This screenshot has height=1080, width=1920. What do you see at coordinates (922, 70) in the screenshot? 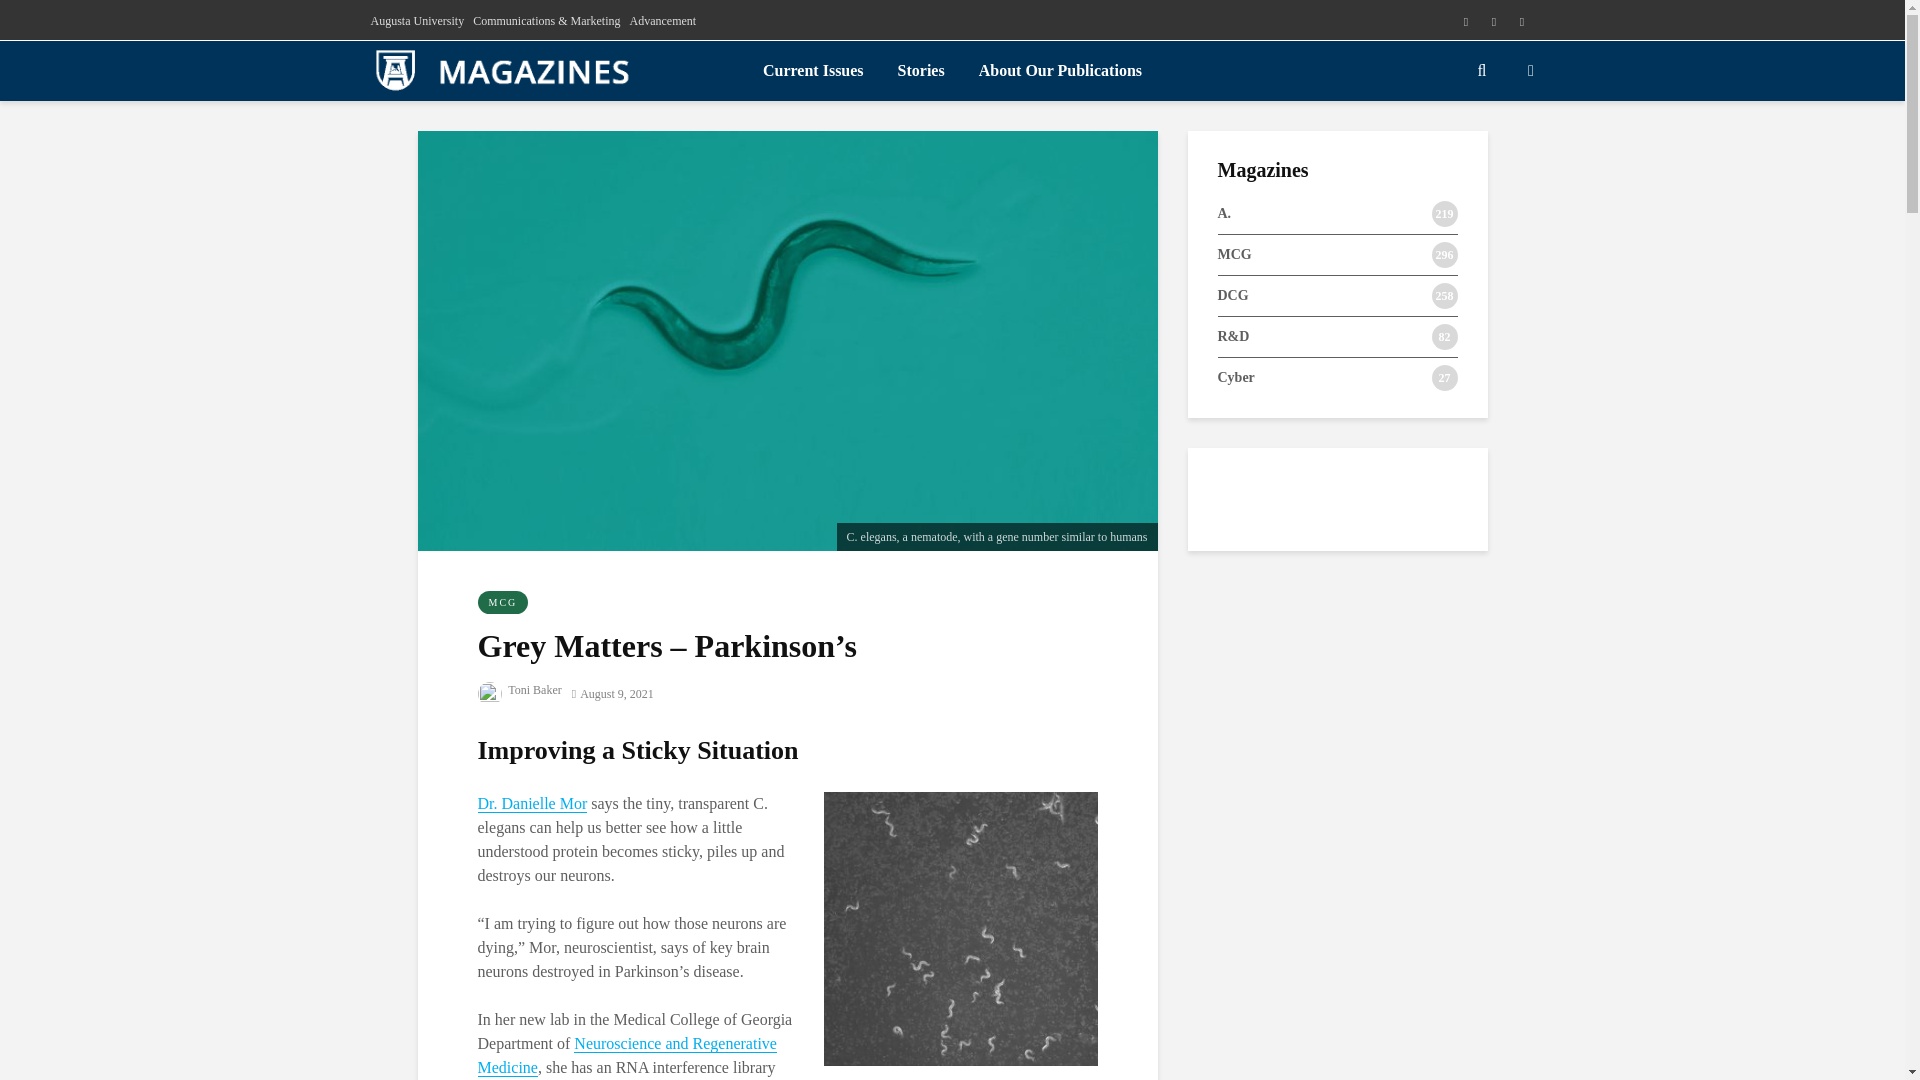
I see `Stories` at bounding box center [922, 70].